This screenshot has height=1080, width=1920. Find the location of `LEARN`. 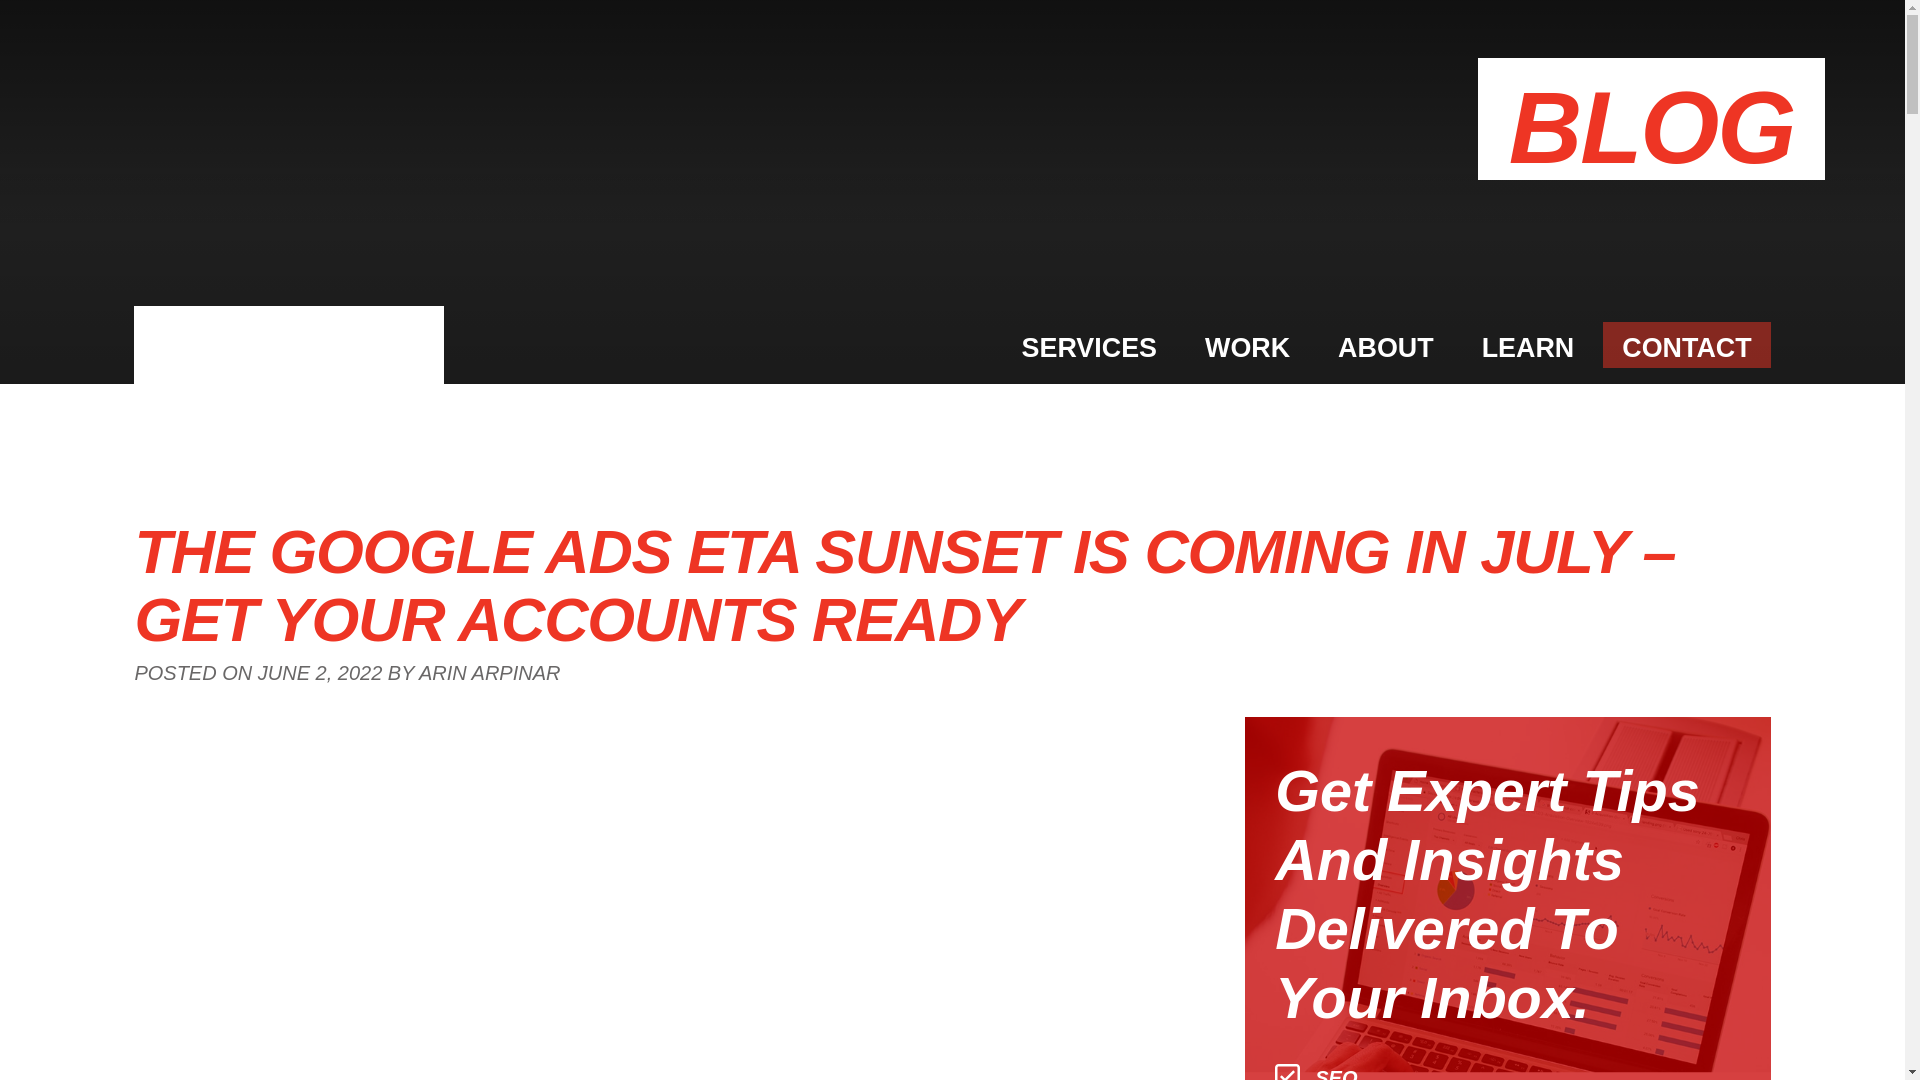

LEARN is located at coordinates (1528, 344).